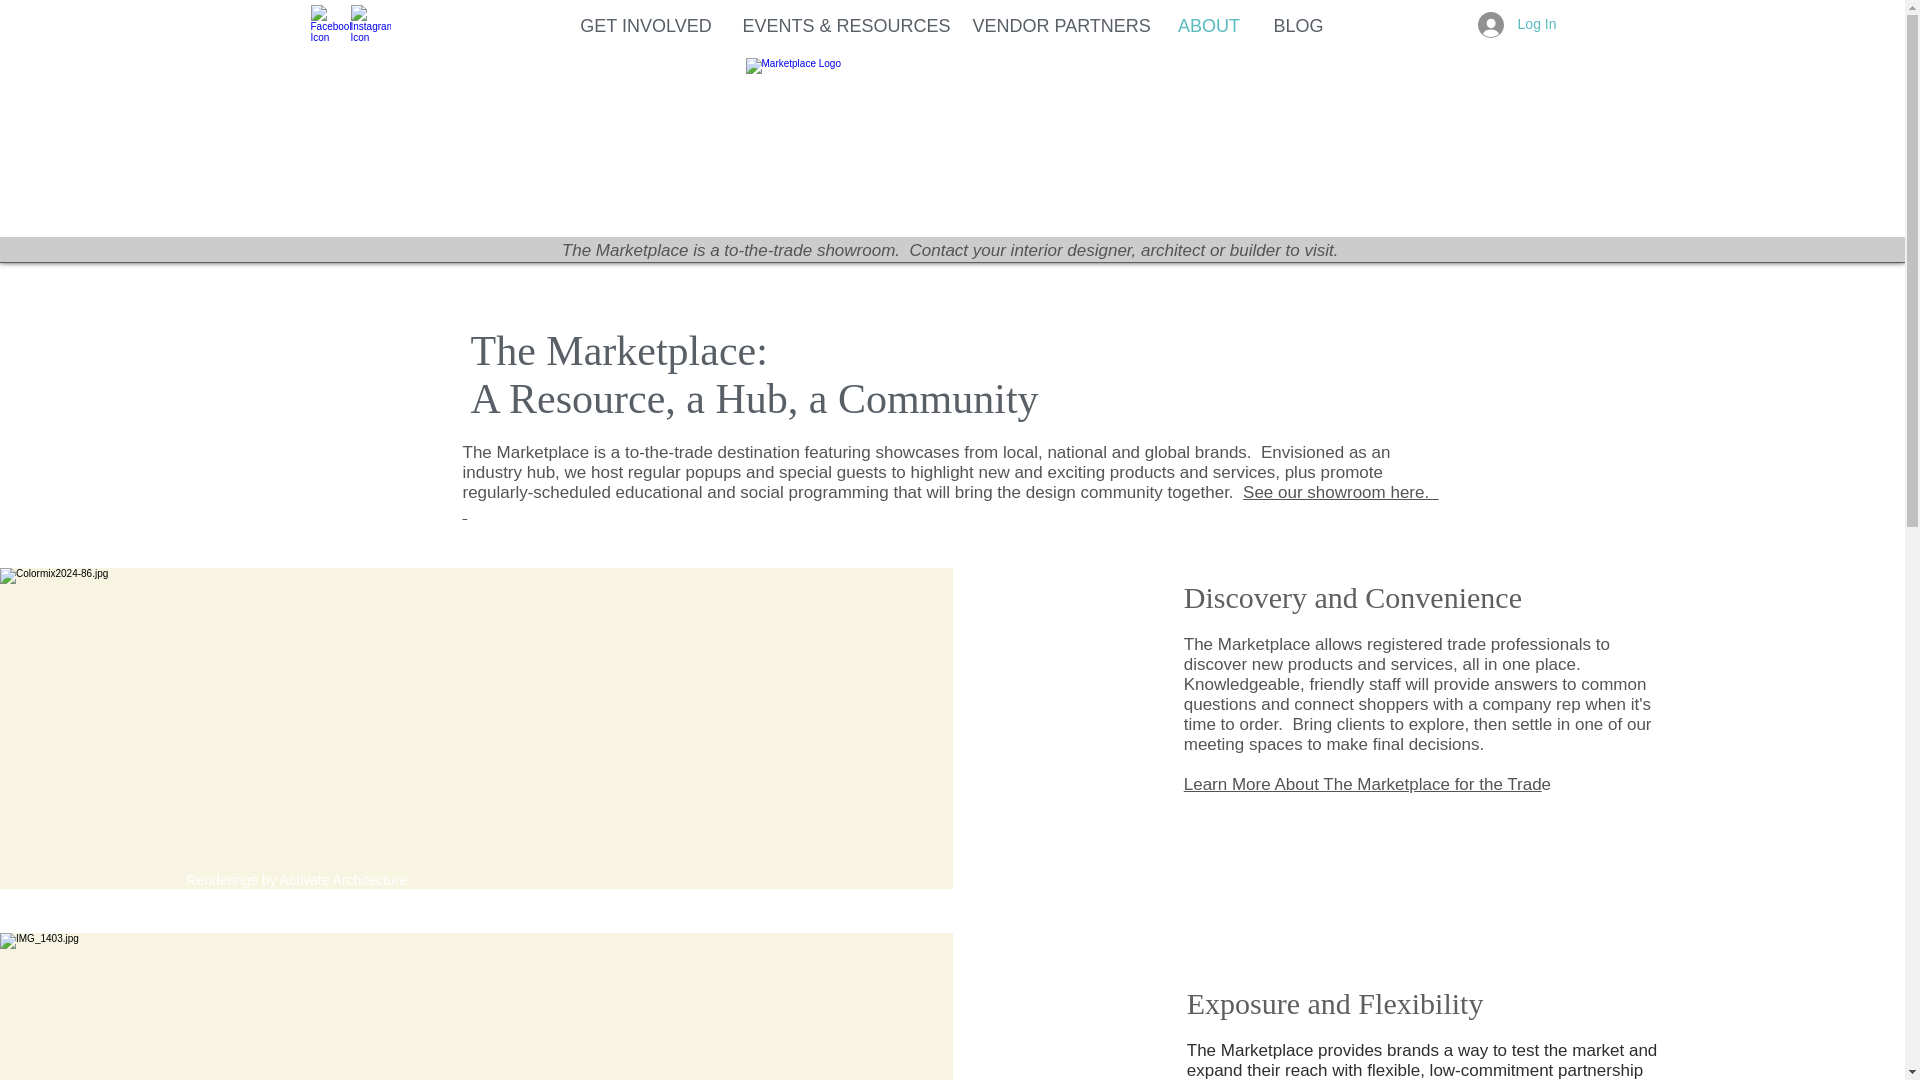 The height and width of the screenshot is (1080, 1920). What do you see at coordinates (344, 879) in the screenshot?
I see `Activate Architecture` at bounding box center [344, 879].